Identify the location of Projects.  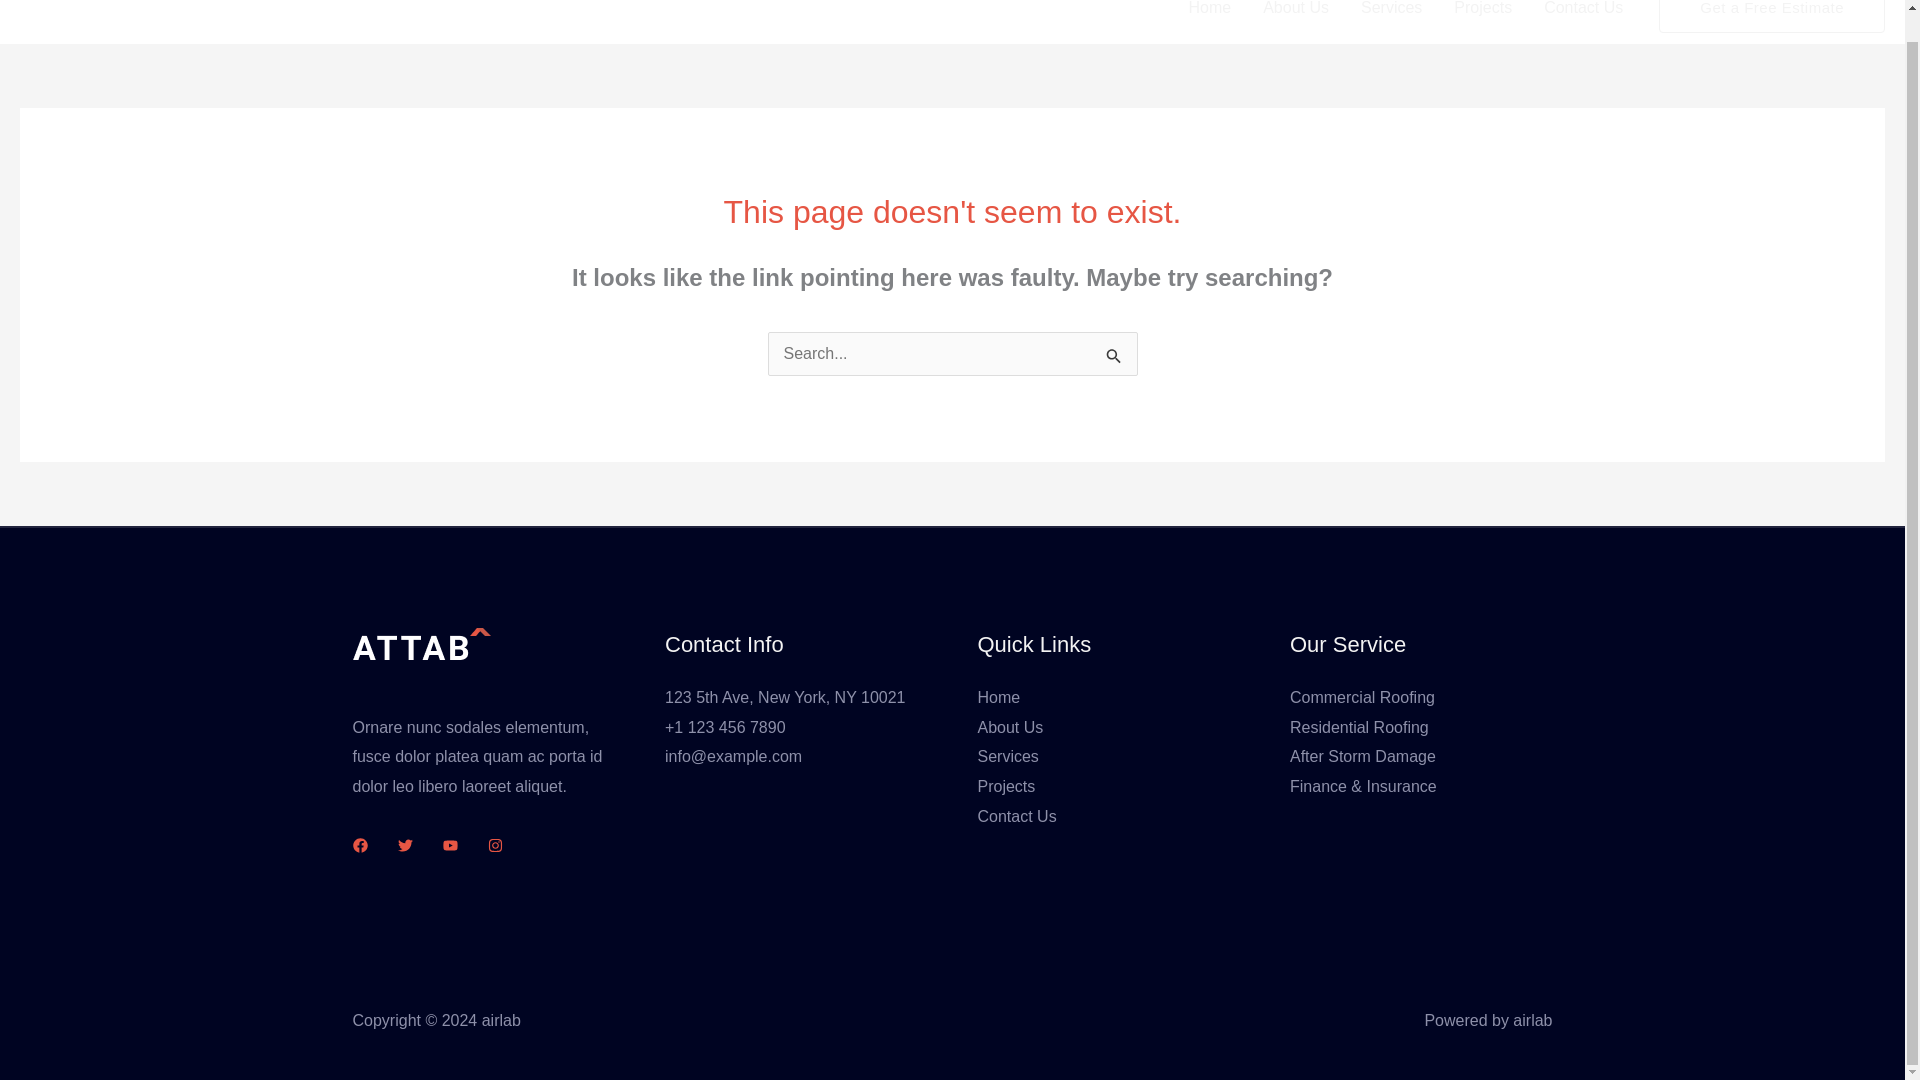
(1006, 786).